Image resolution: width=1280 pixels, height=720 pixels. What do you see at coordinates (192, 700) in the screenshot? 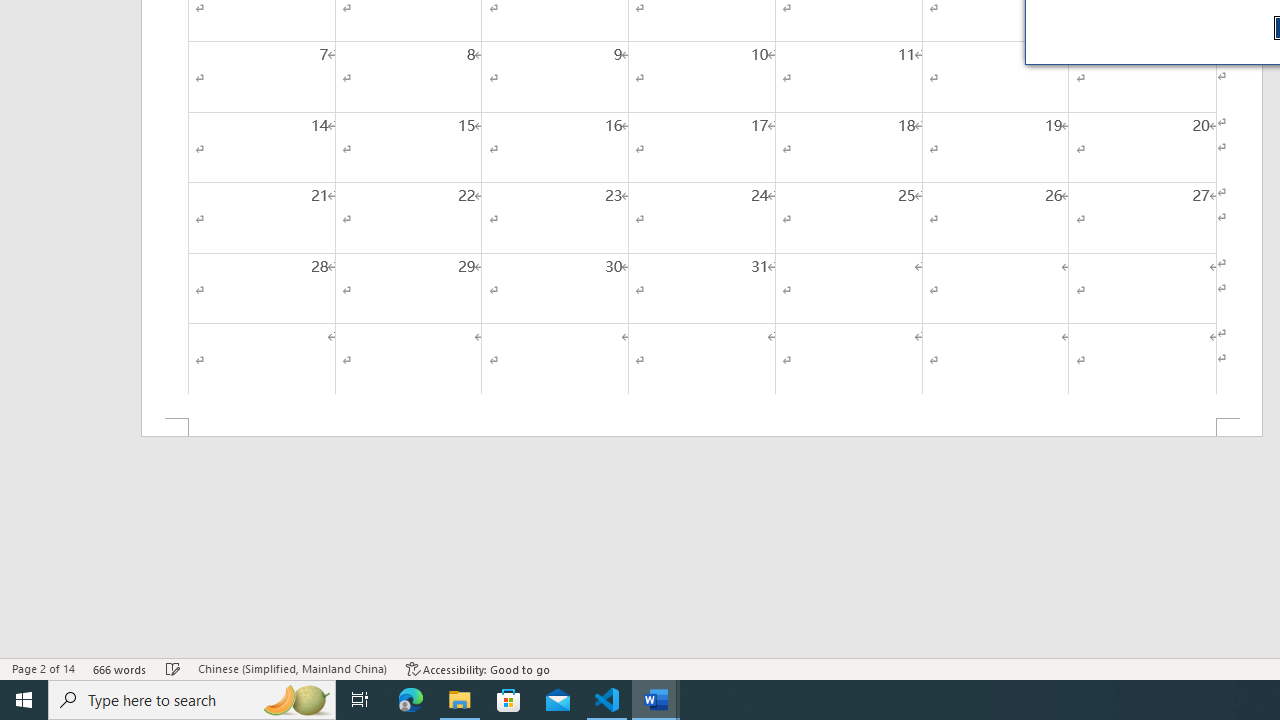
I see `Type here to search` at bounding box center [192, 700].